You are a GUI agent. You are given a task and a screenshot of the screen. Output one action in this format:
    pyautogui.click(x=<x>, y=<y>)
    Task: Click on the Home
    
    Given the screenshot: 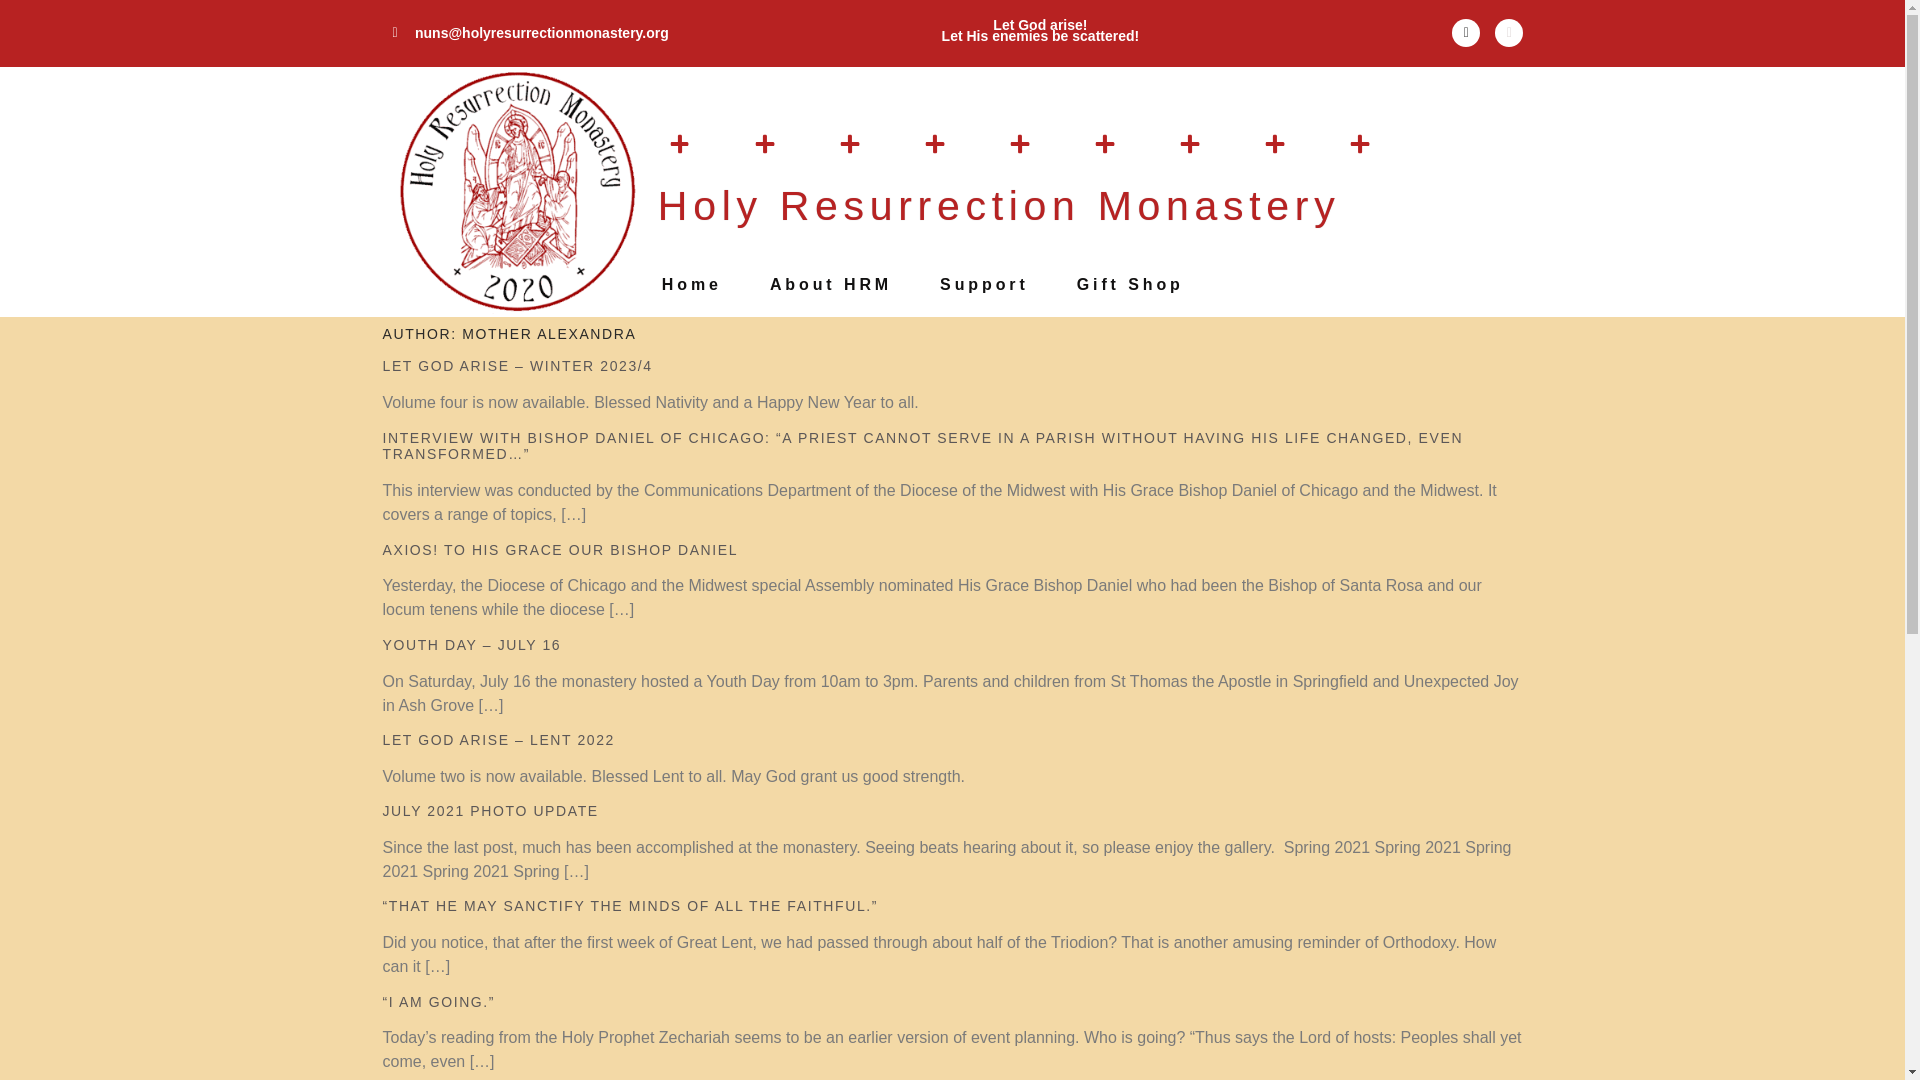 What is the action you would take?
    pyautogui.click(x=692, y=285)
    